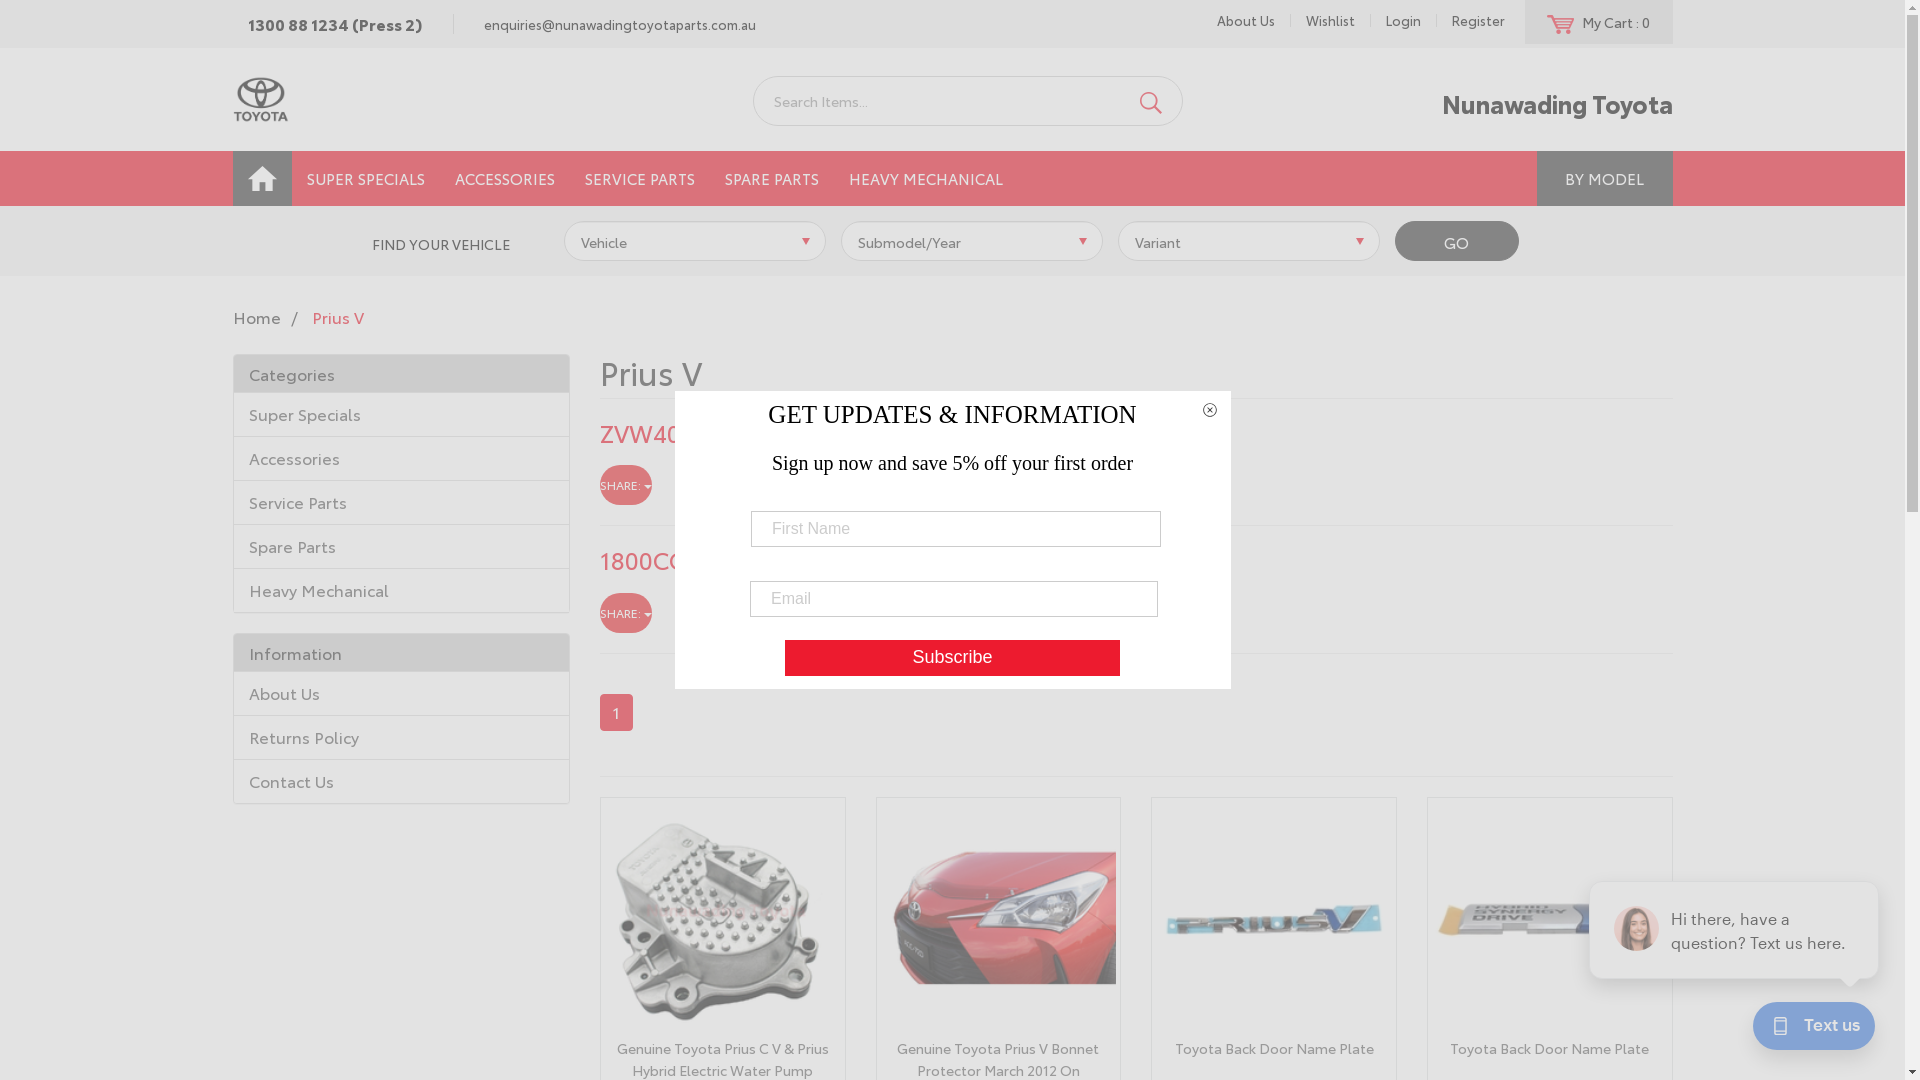 Image resolution: width=1920 pixels, height=1080 pixels. Describe the element at coordinates (1550, 1048) in the screenshot. I see `Toyota Back Door Name Plate` at that location.